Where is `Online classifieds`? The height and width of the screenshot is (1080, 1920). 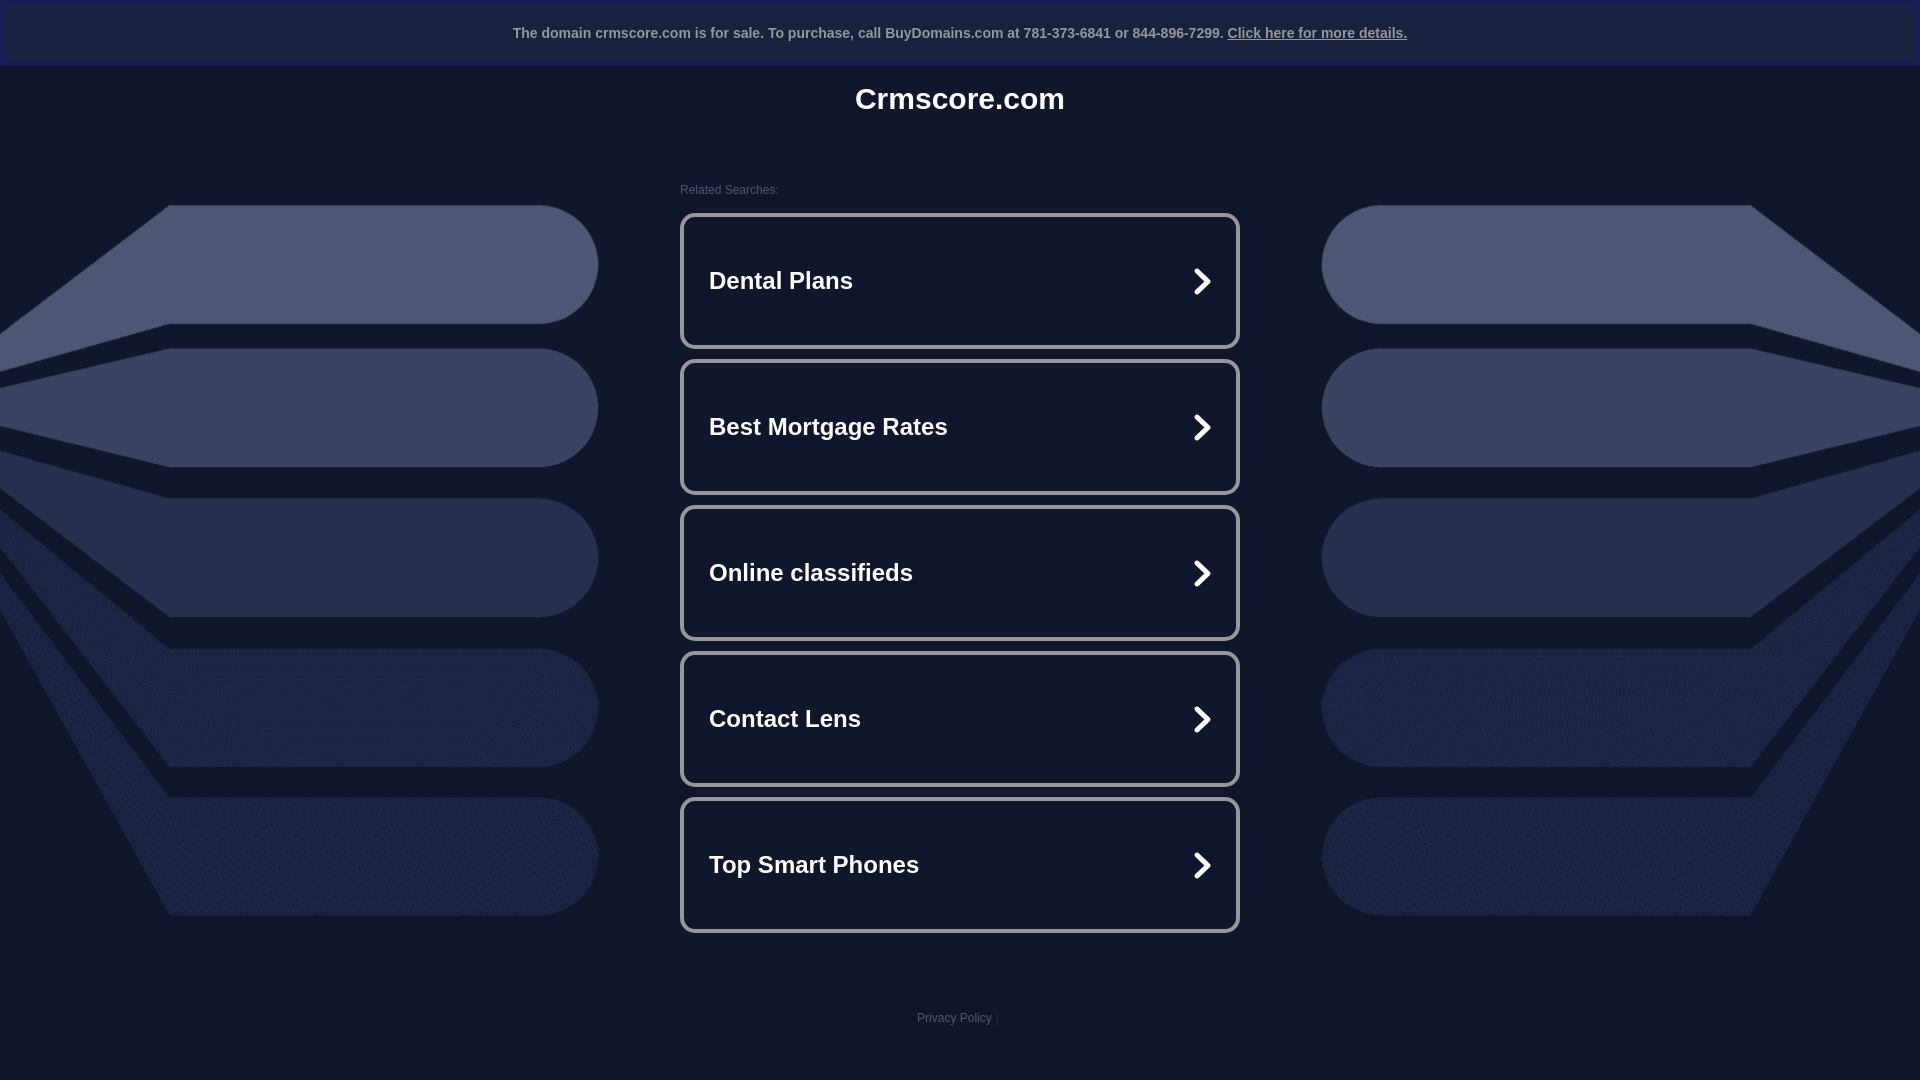 Online classifieds is located at coordinates (960, 572).